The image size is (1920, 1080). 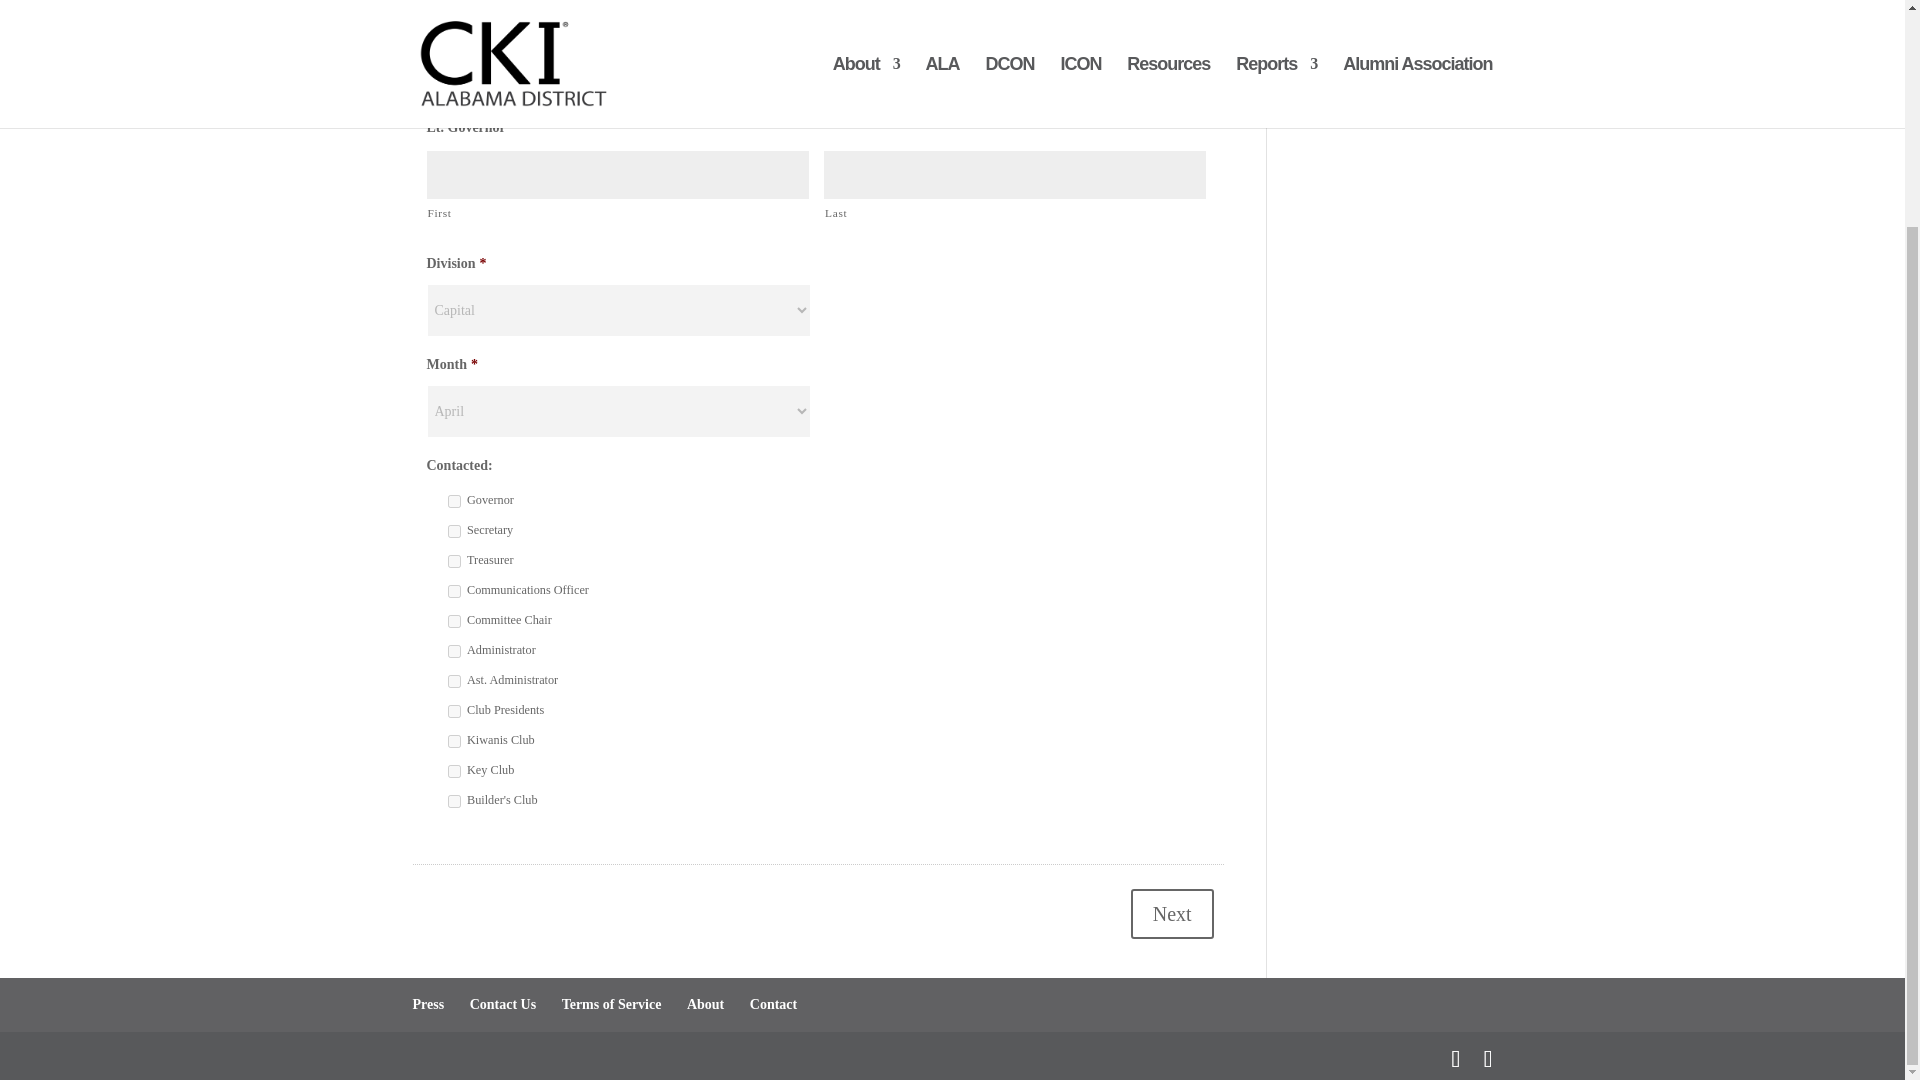 What do you see at coordinates (454, 592) in the screenshot?
I see `Communications Officer` at bounding box center [454, 592].